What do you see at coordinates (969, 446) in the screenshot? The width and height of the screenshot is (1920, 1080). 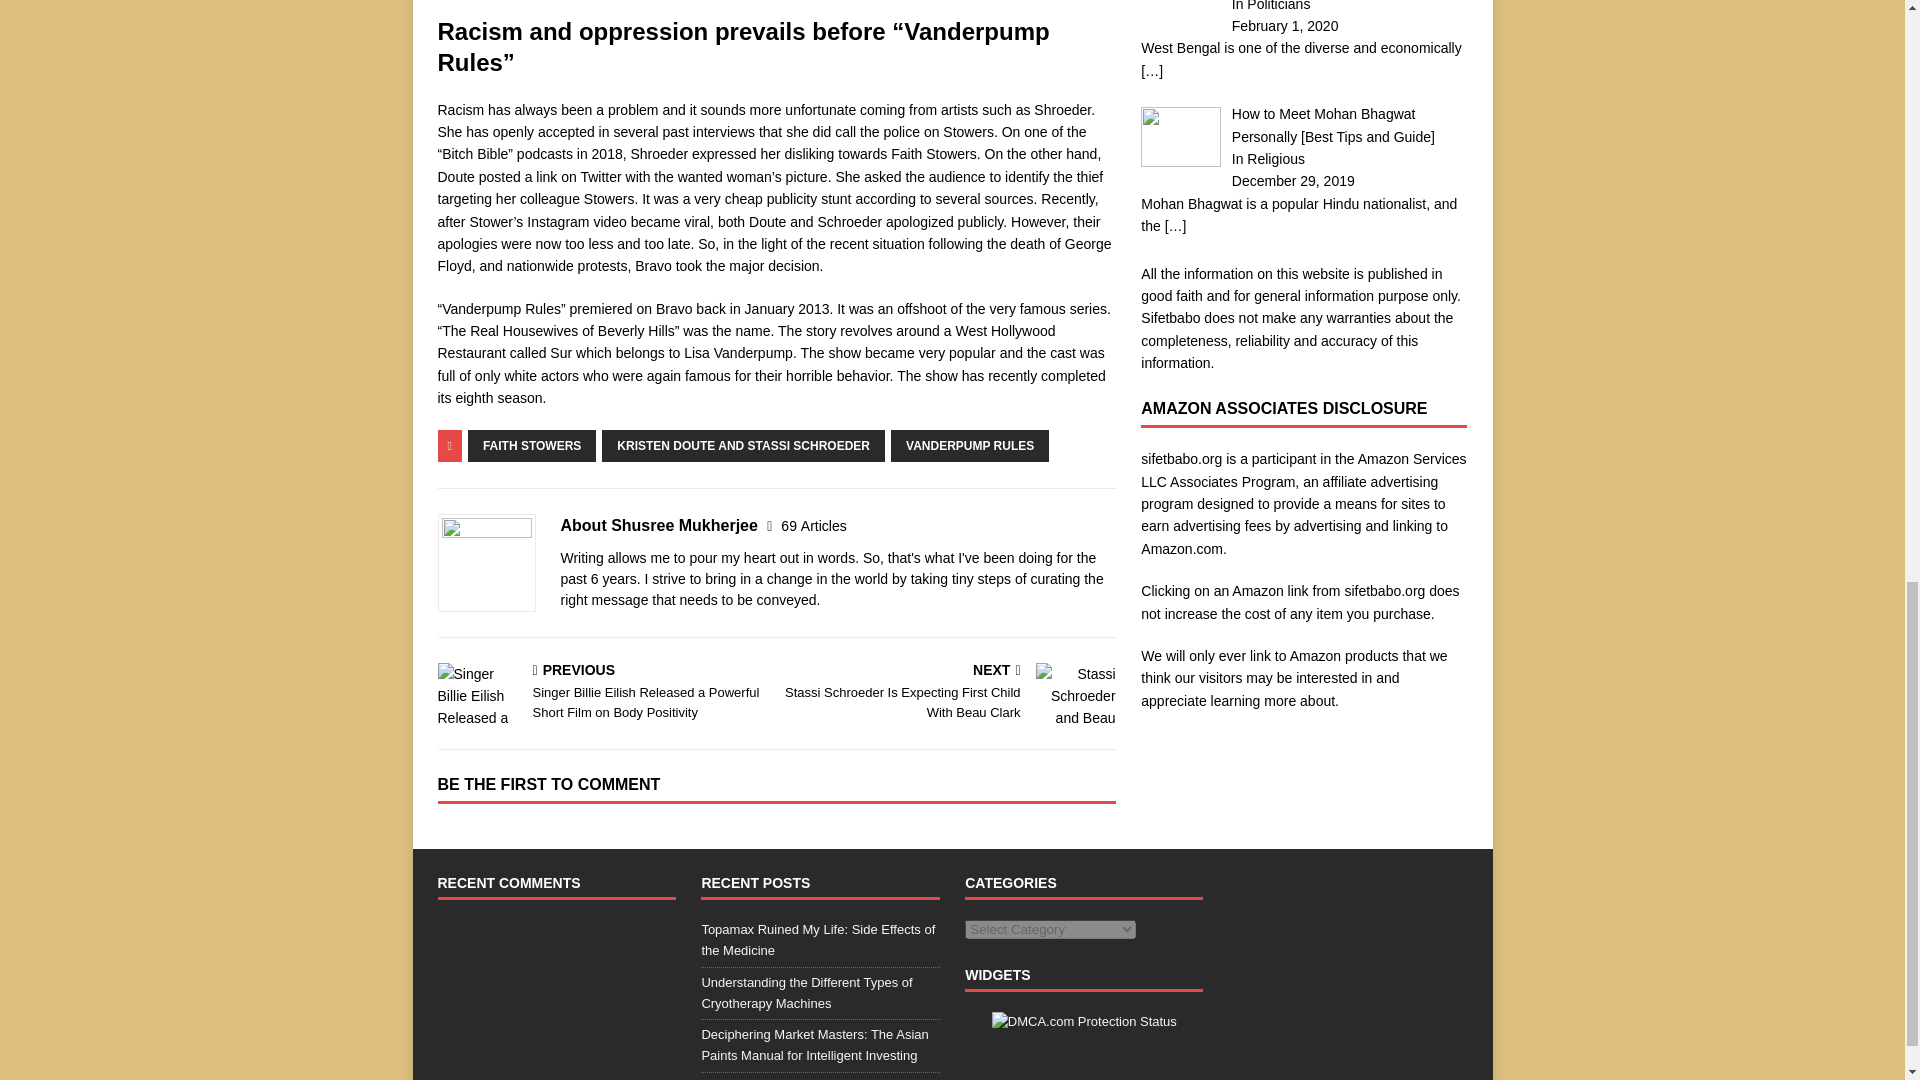 I see `VANDERPUMP RULES` at bounding box center [969, 446].